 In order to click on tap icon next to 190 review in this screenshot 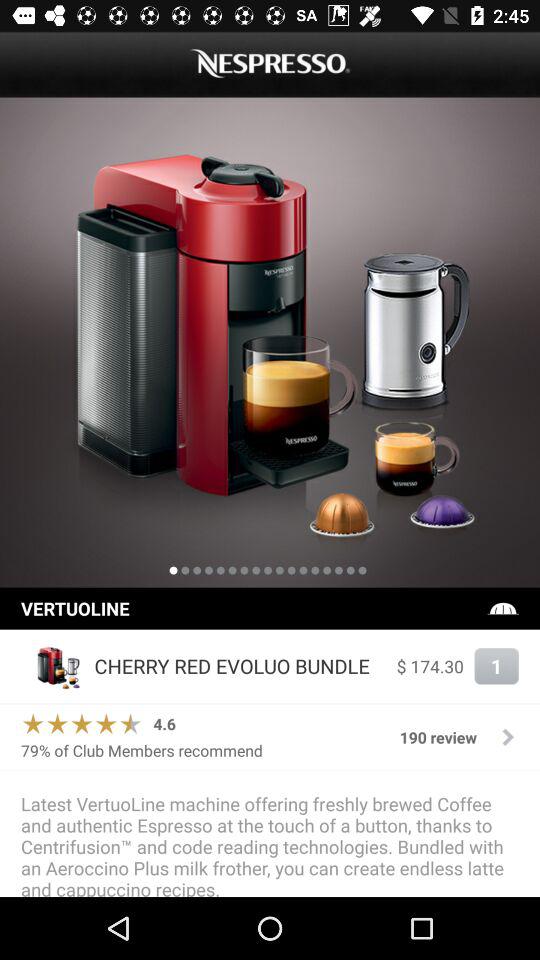, I will do `click(164, 724)`.